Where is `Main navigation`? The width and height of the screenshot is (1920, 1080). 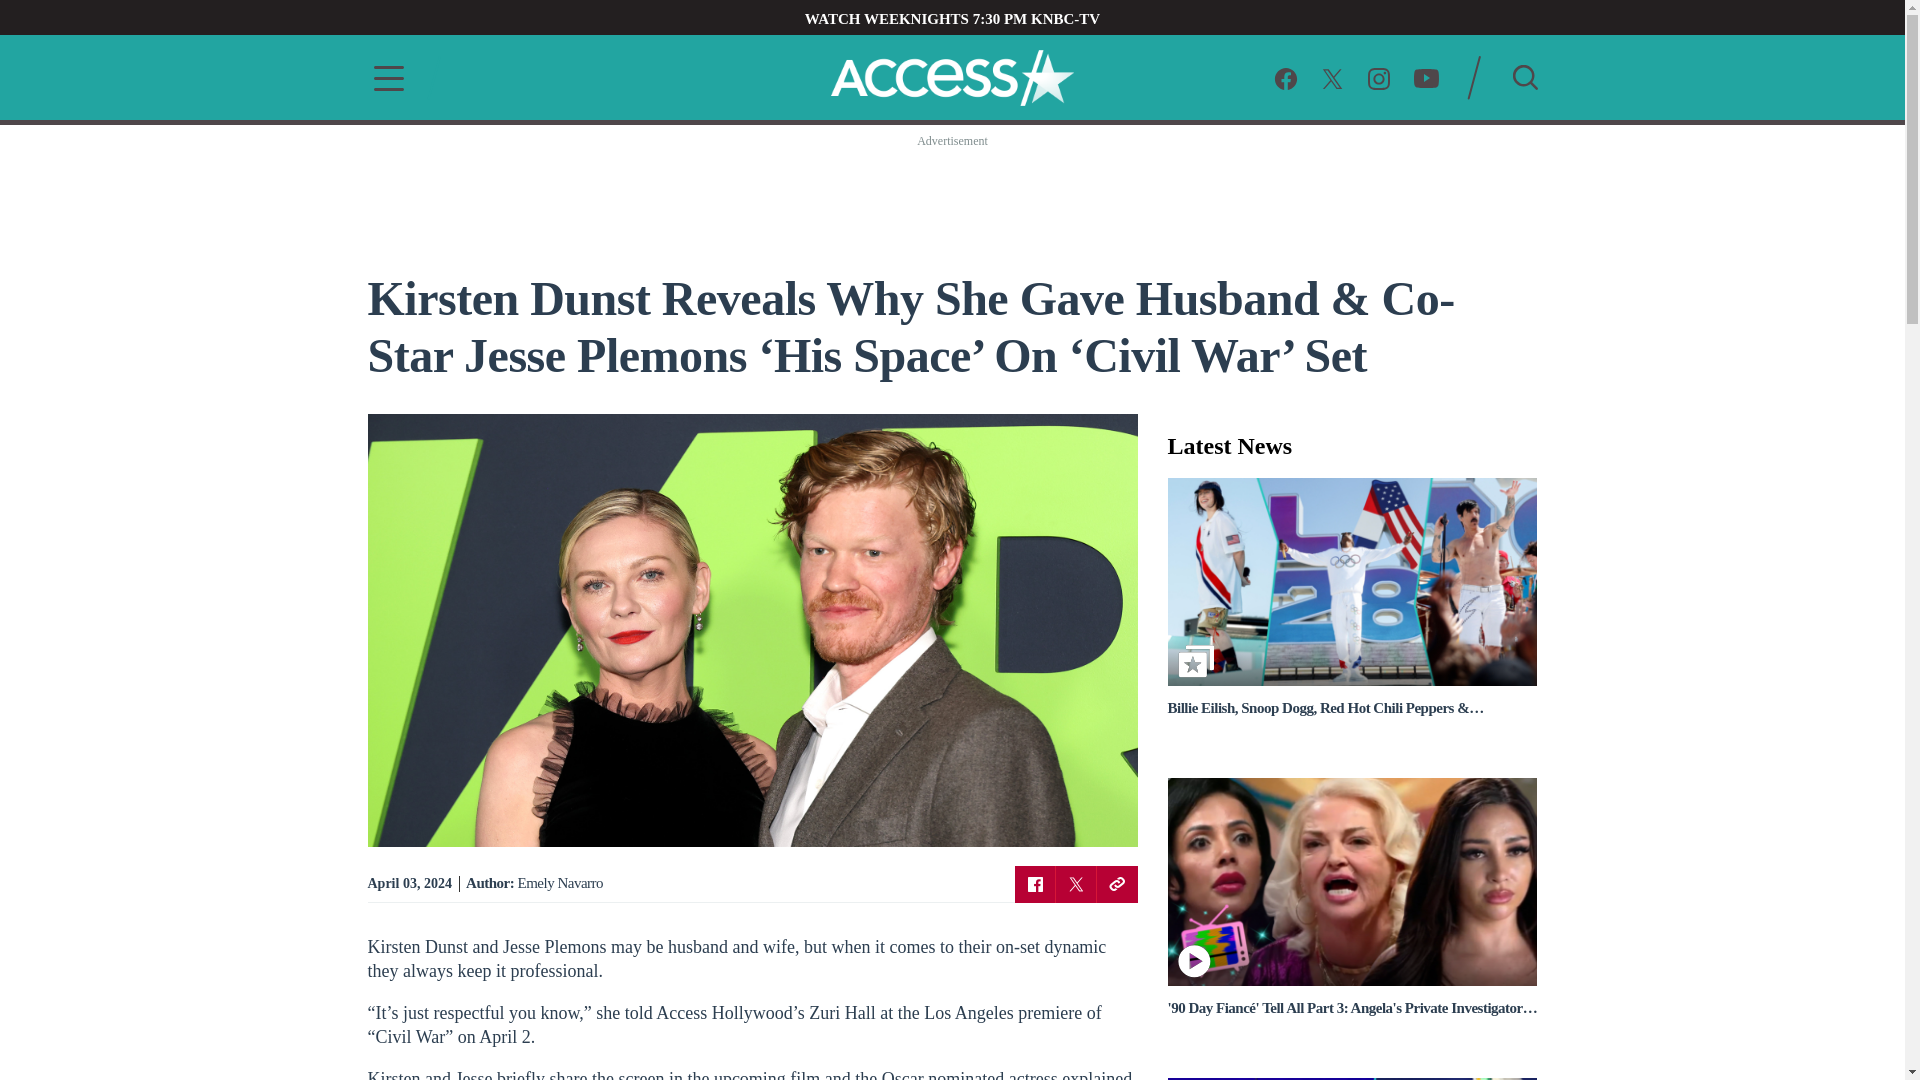
Main navigation is located at coordinates (382, 78).